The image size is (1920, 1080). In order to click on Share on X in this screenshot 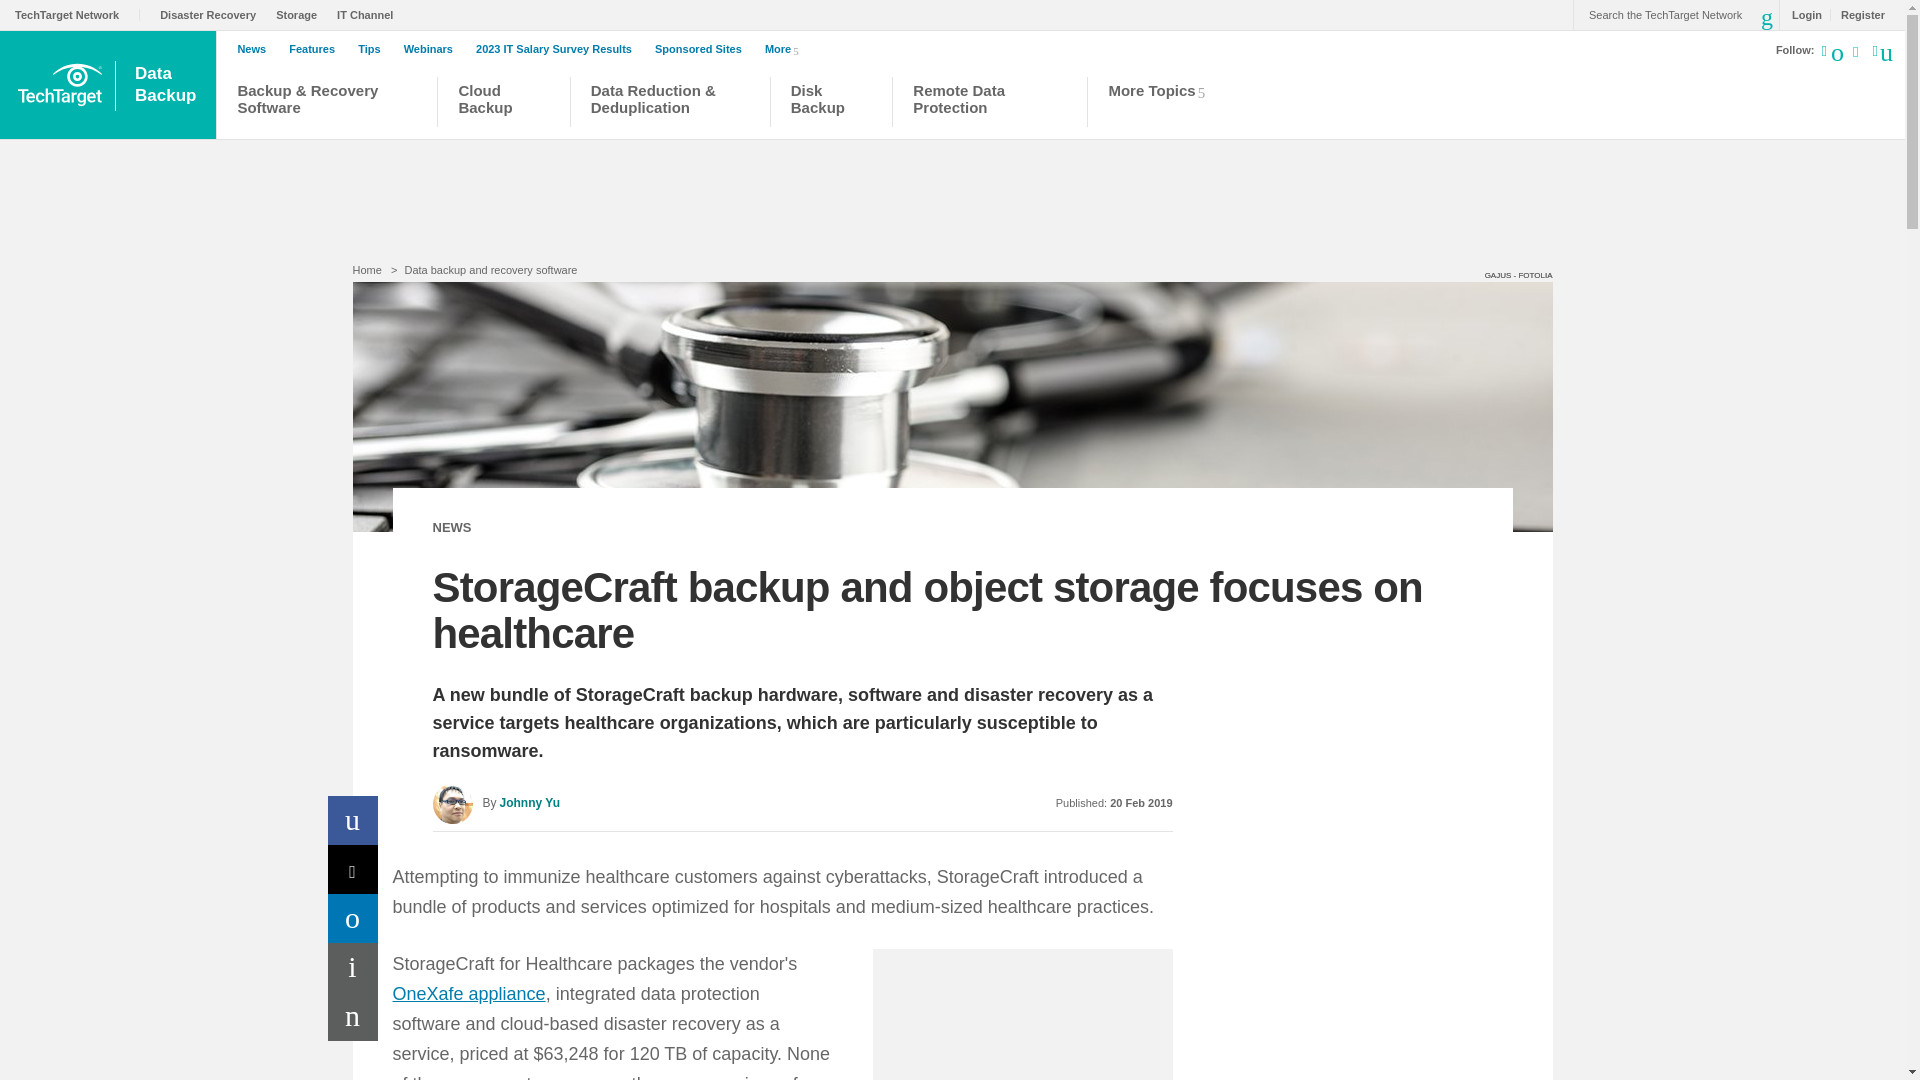, I will do `click(353, 869)`.